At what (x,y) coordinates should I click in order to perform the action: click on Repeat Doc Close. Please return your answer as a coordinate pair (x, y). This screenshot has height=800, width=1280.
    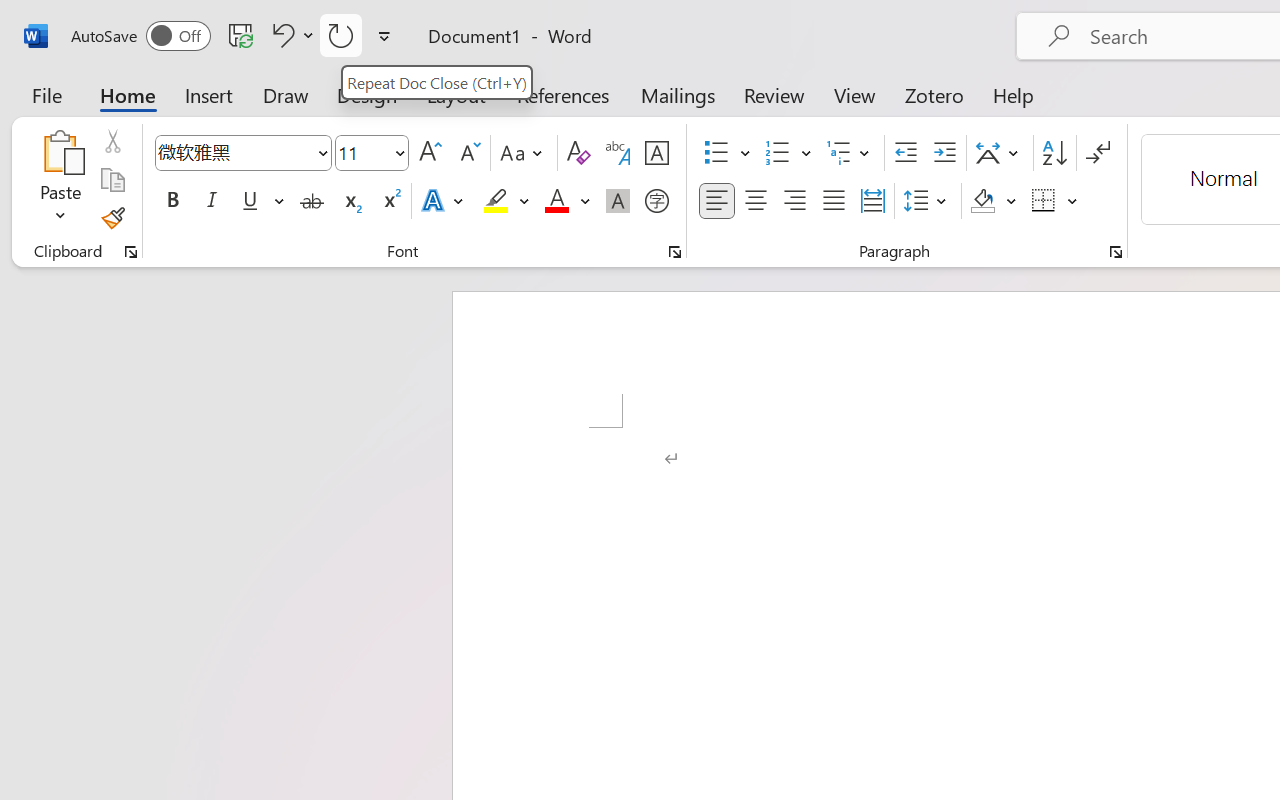
    Looking at the image, I should click on (341, 35).